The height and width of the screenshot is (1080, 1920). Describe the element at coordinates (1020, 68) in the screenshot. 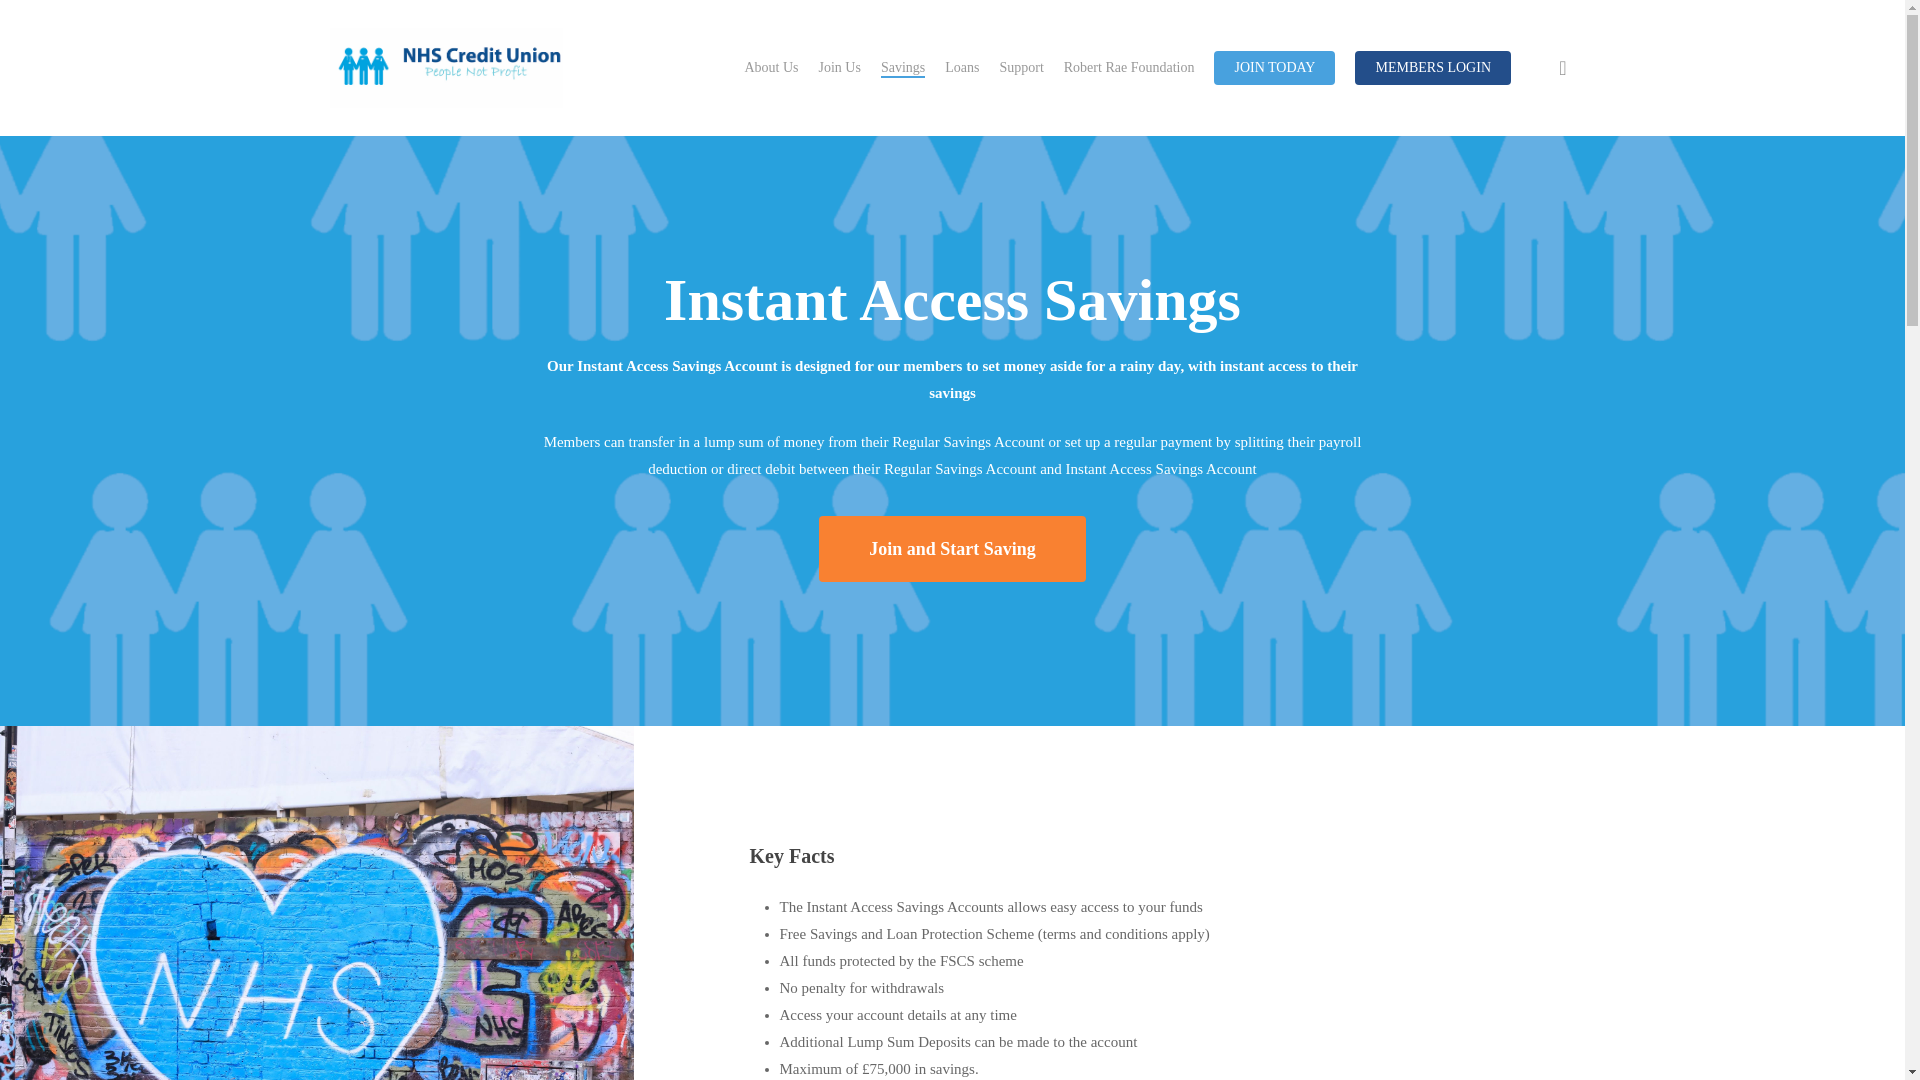

I see `Support` at that location.